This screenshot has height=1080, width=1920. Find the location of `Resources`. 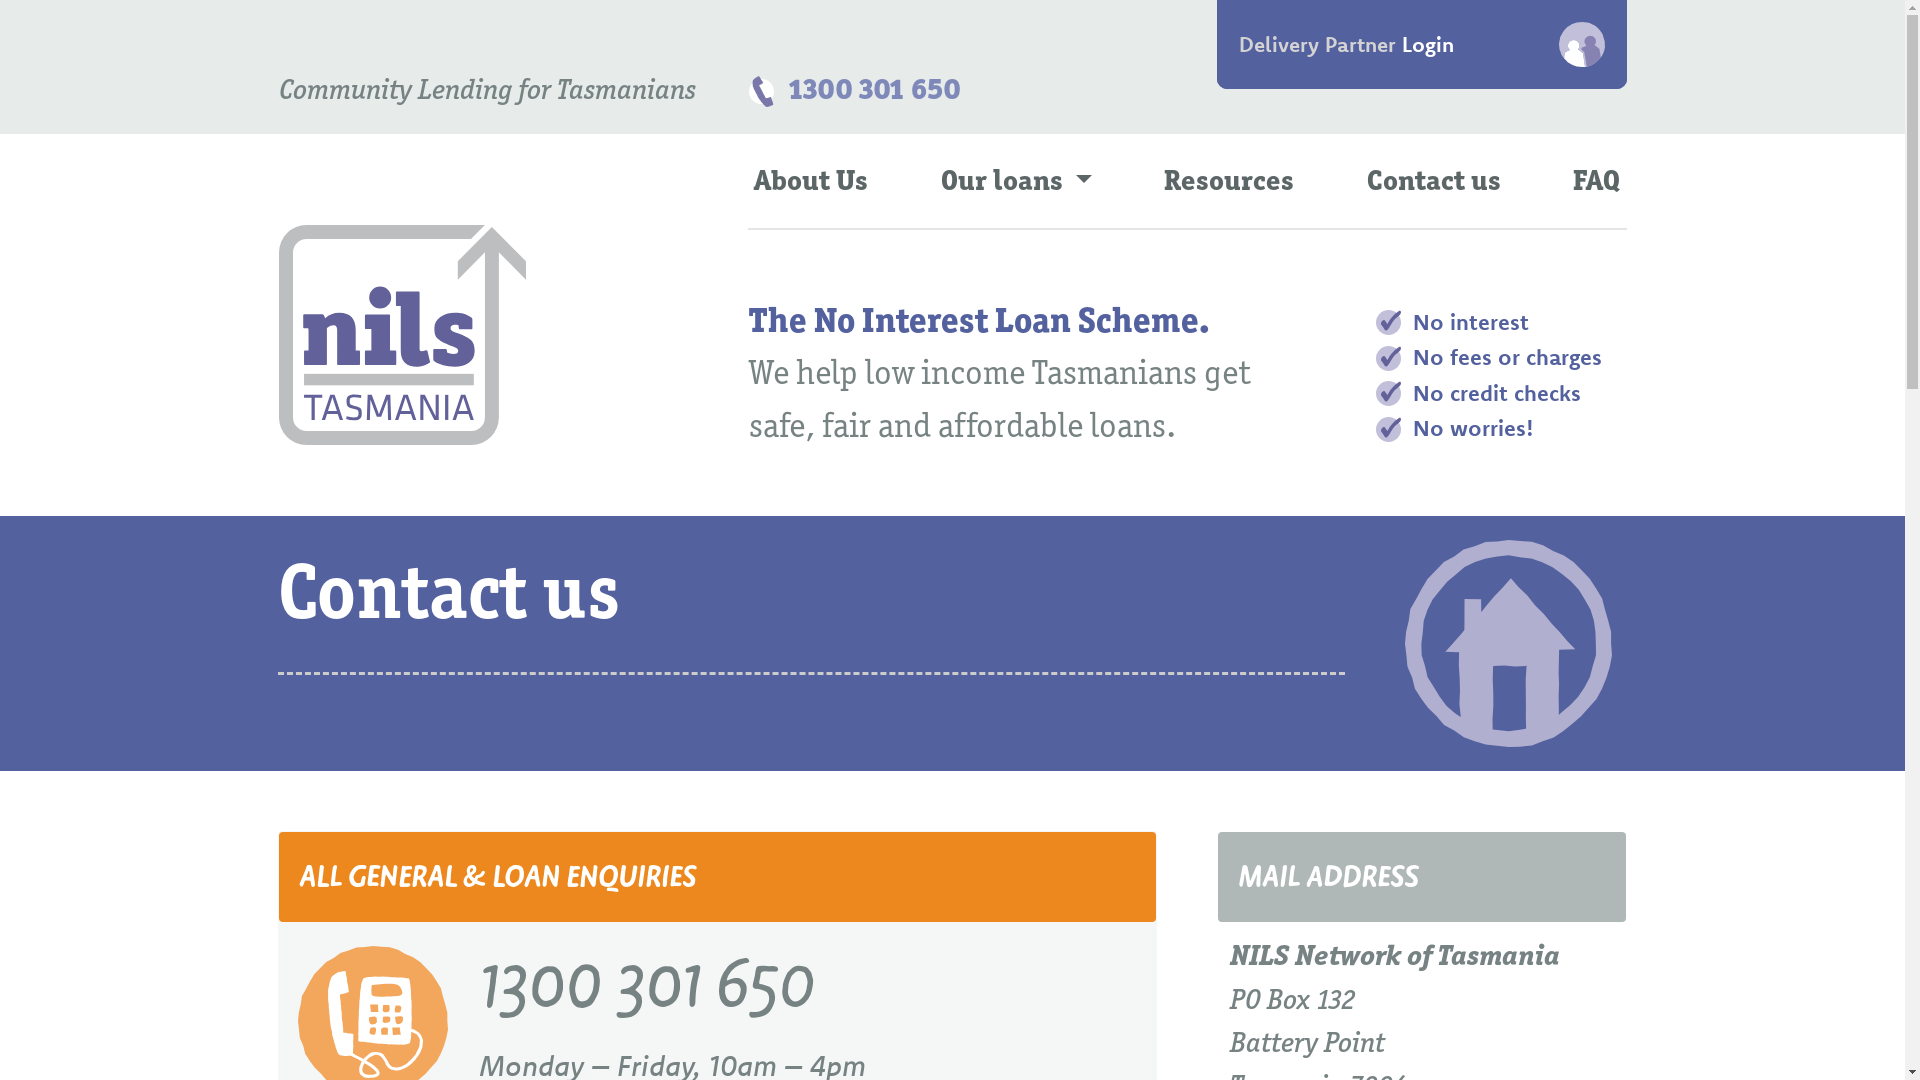

Resources is located at coordinates (1230, 182).